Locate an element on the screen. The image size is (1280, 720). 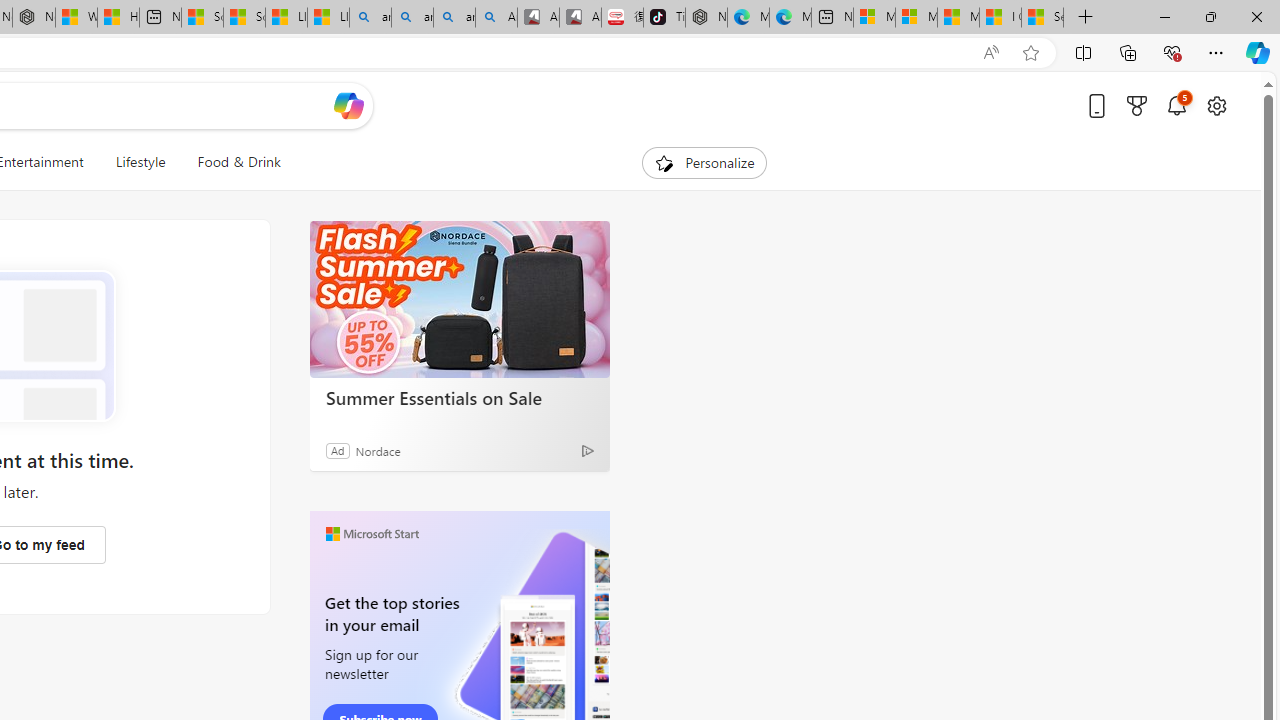
Amazon Echo Robot - Search Images is located at coordinates (496, 18).